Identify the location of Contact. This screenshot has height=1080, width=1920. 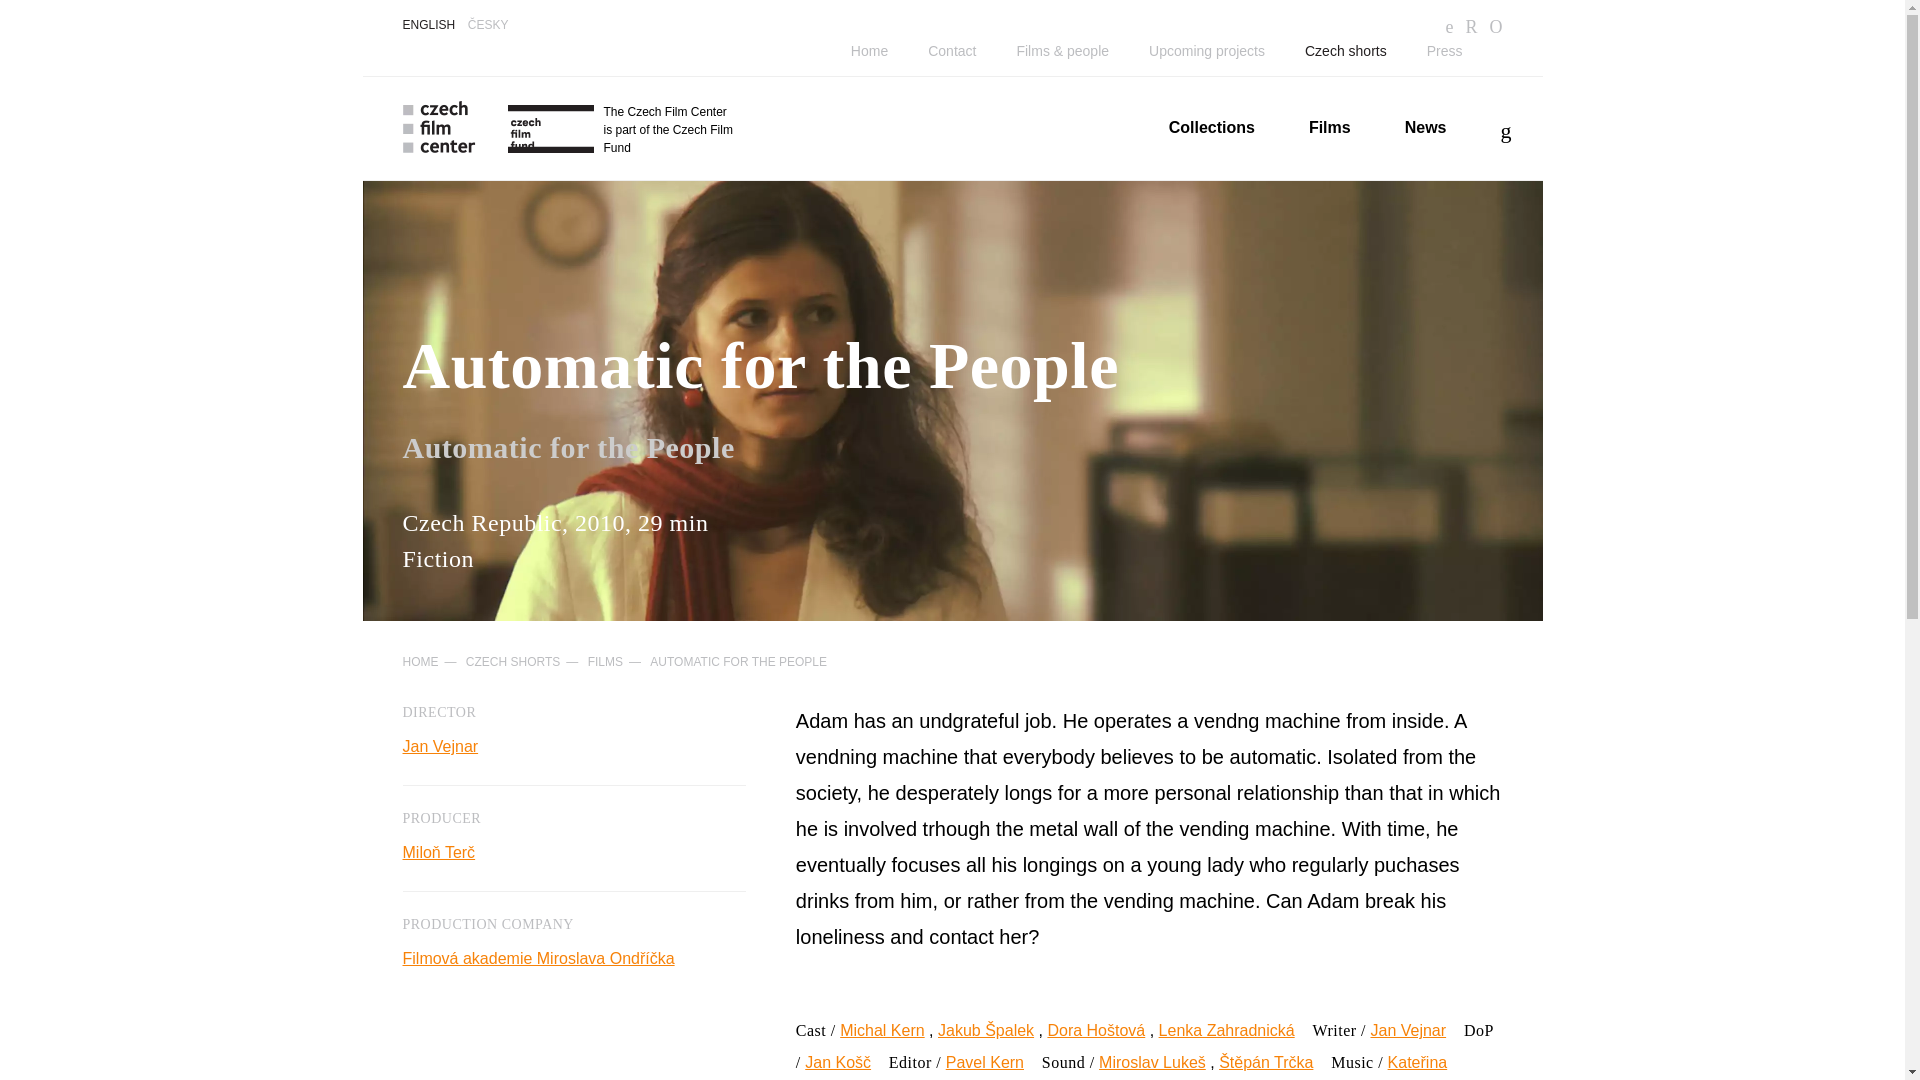
(951, 51).